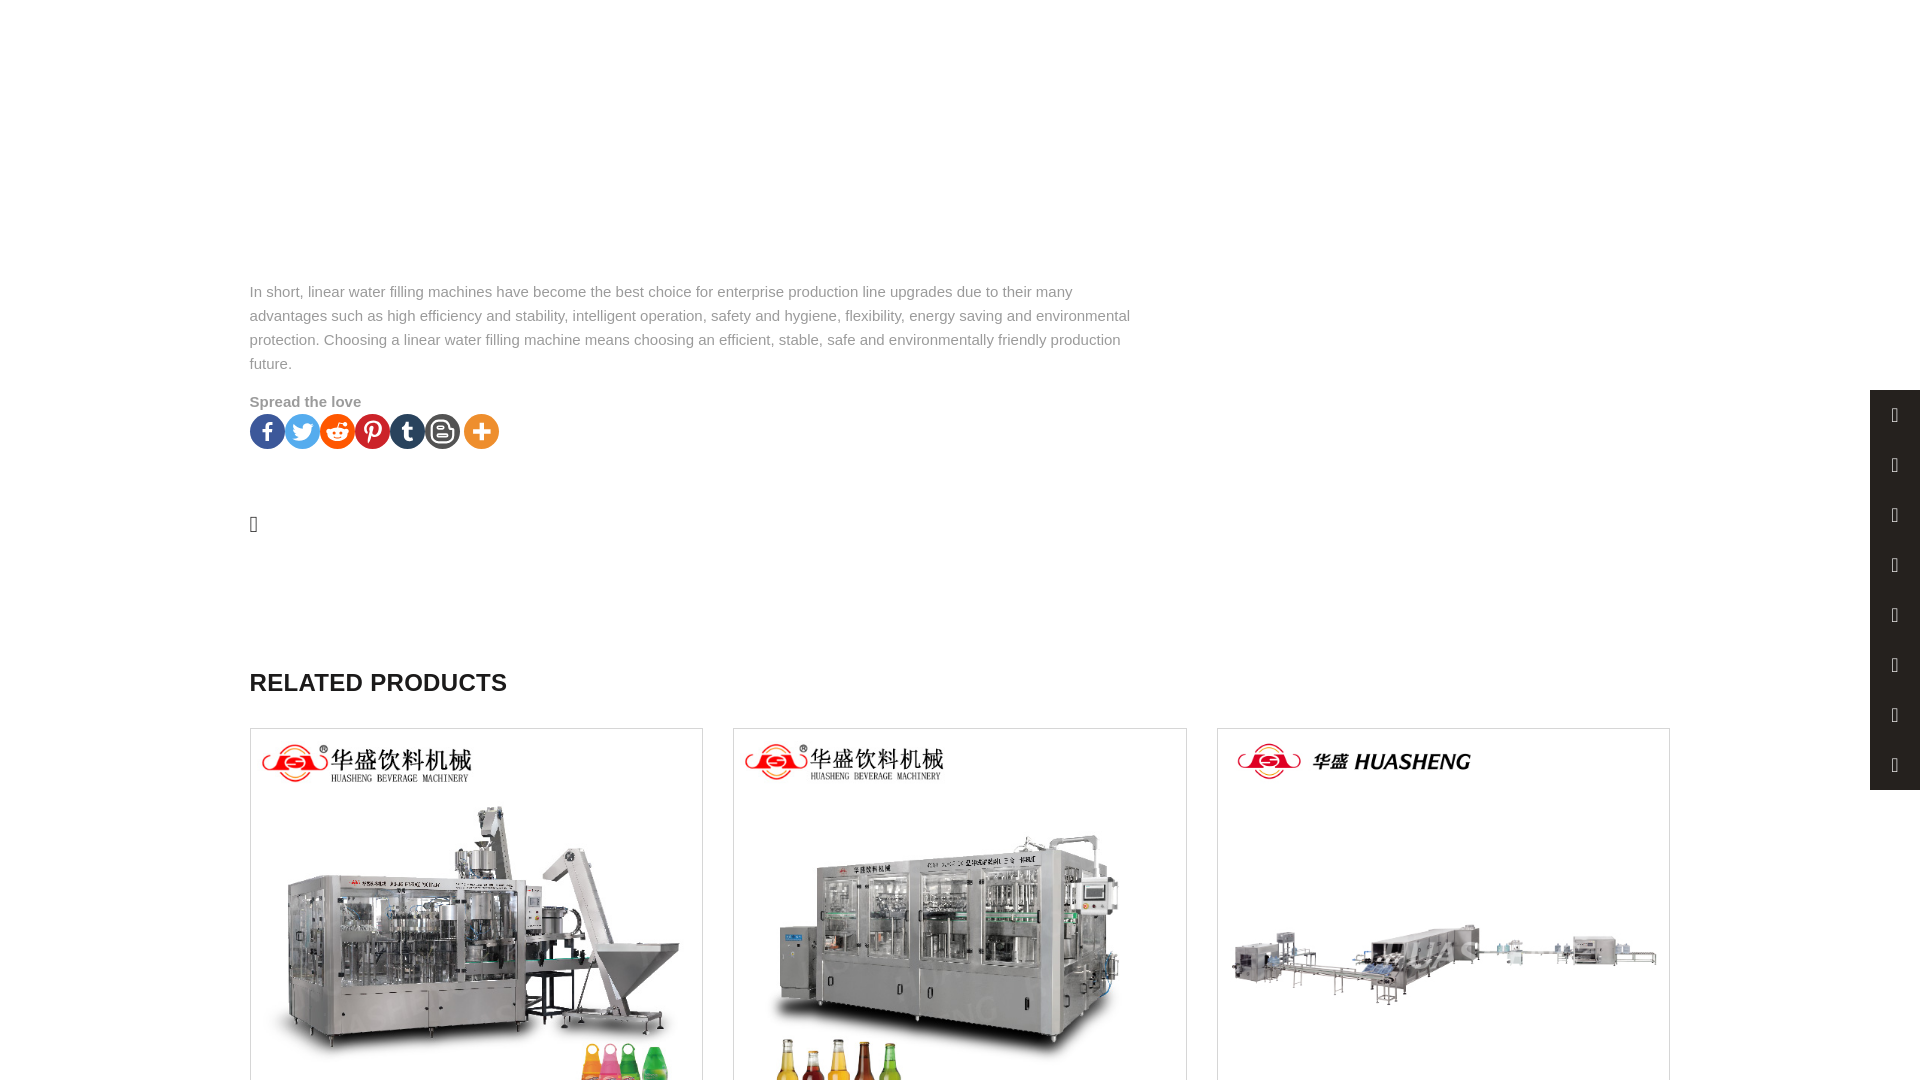 The height and width of the screenshot is (1080, 1920). What do you see at coordinates (372, 431) in the screenshot?
I see `Pinterest` at bounding box center [372, 431].